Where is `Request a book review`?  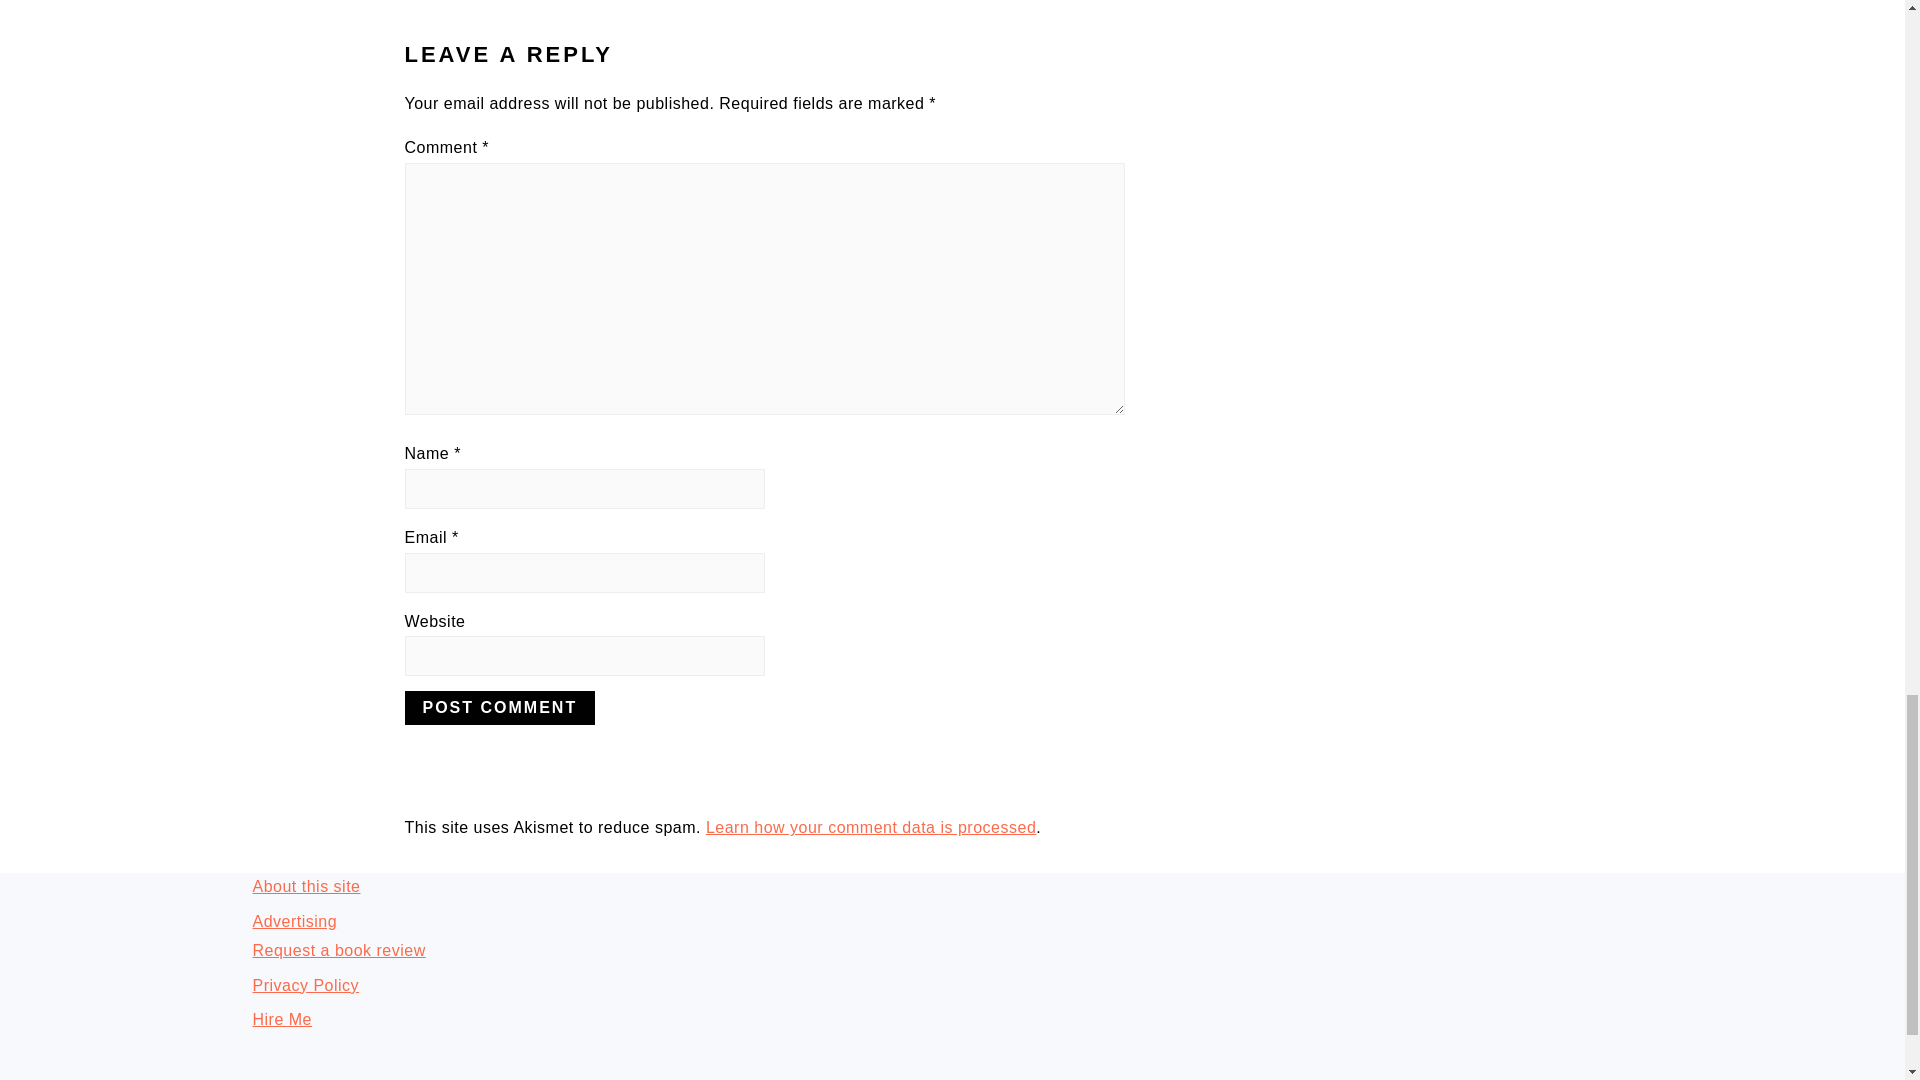
Request a book review is located at coordinates (338, 950).